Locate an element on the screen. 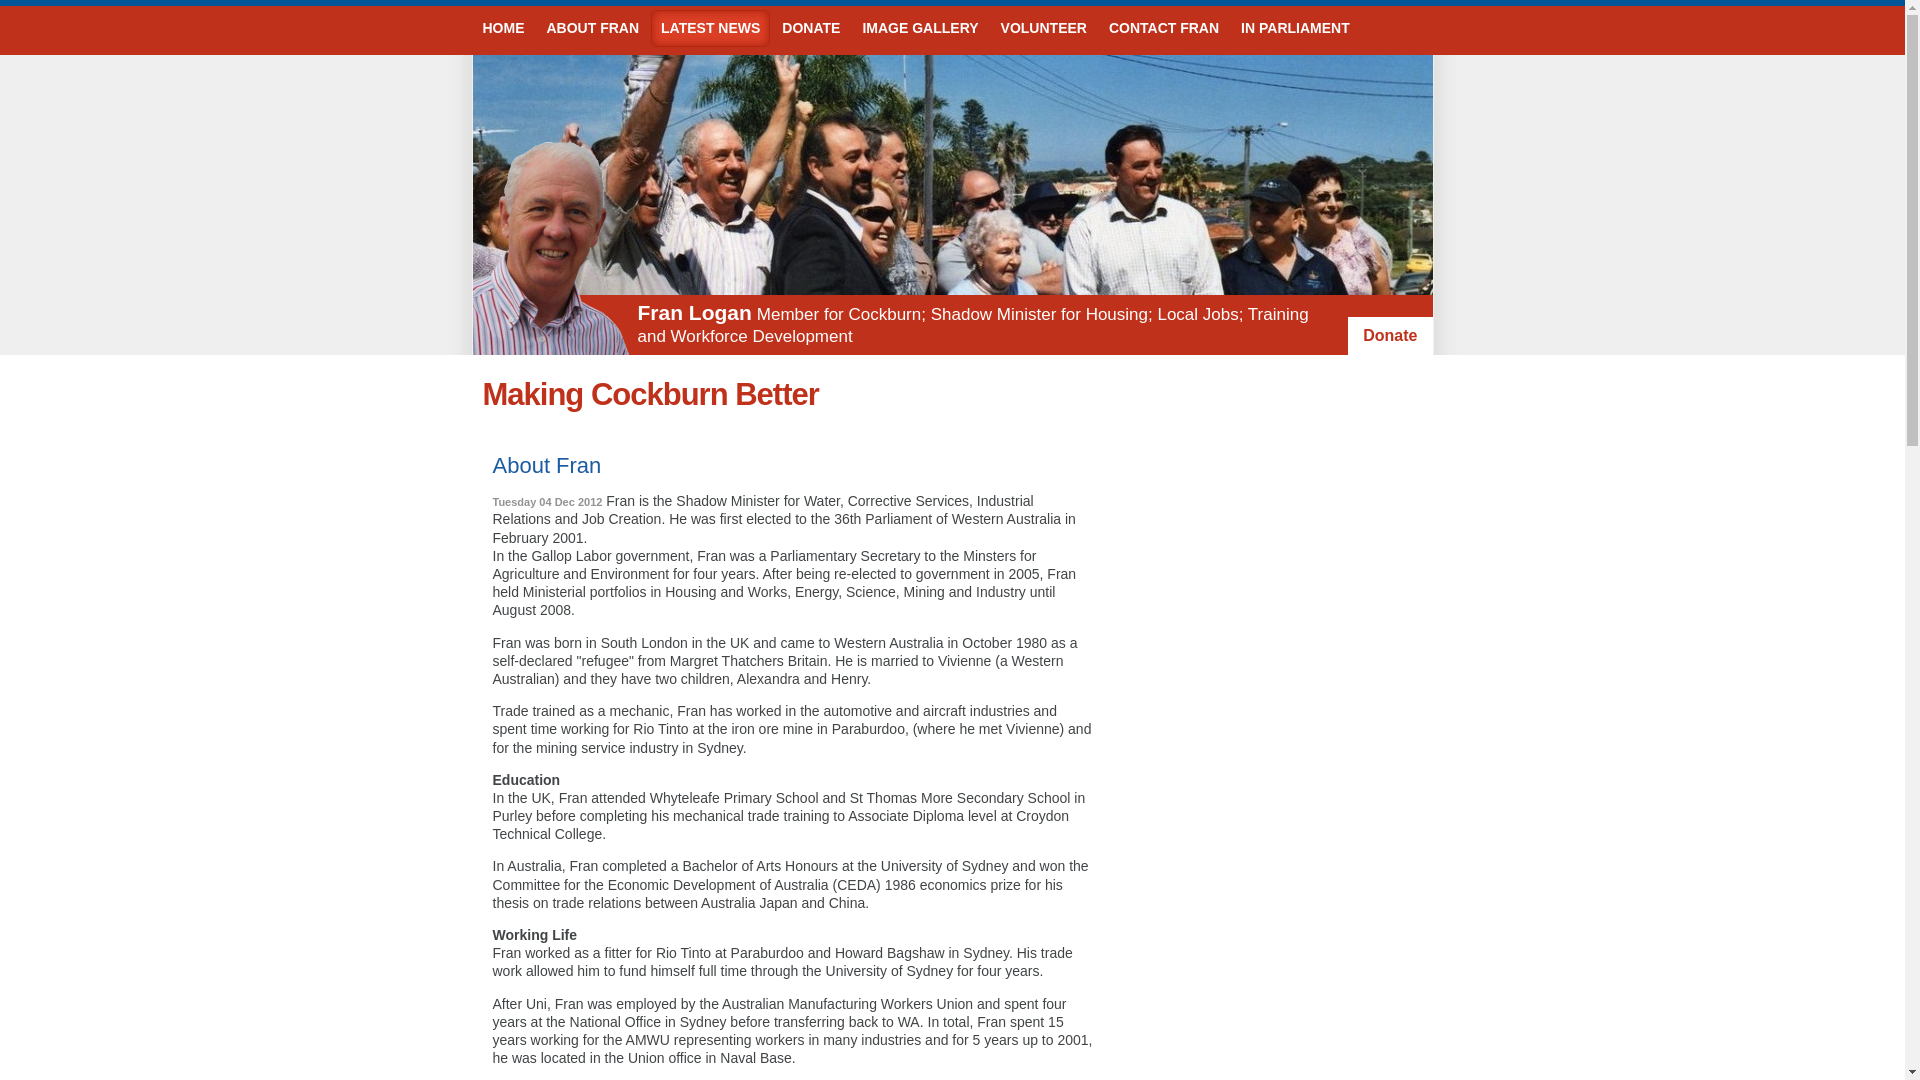 This screenshot has height=1080, width=1920. ABOUT FRAN is located at coordinates (592, 28).